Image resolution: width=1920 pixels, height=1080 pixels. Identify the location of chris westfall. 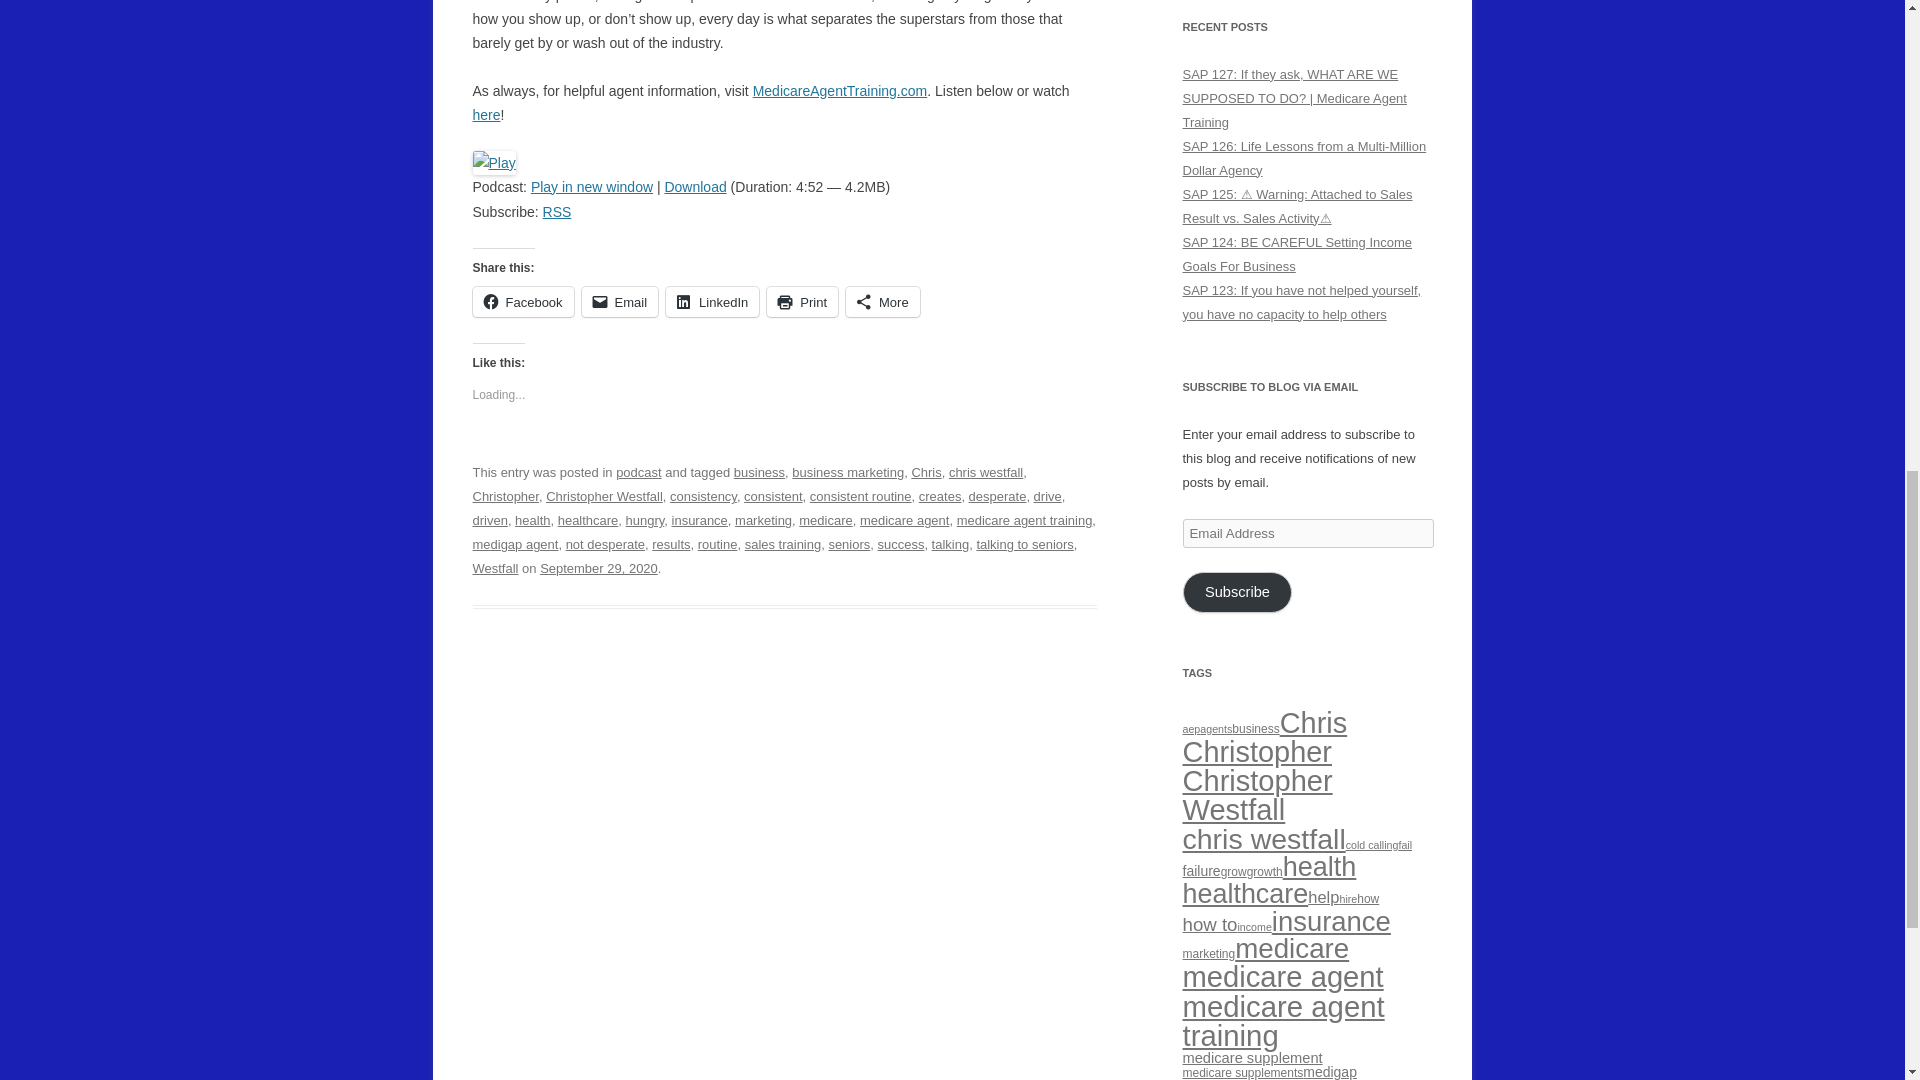
(986, 472).